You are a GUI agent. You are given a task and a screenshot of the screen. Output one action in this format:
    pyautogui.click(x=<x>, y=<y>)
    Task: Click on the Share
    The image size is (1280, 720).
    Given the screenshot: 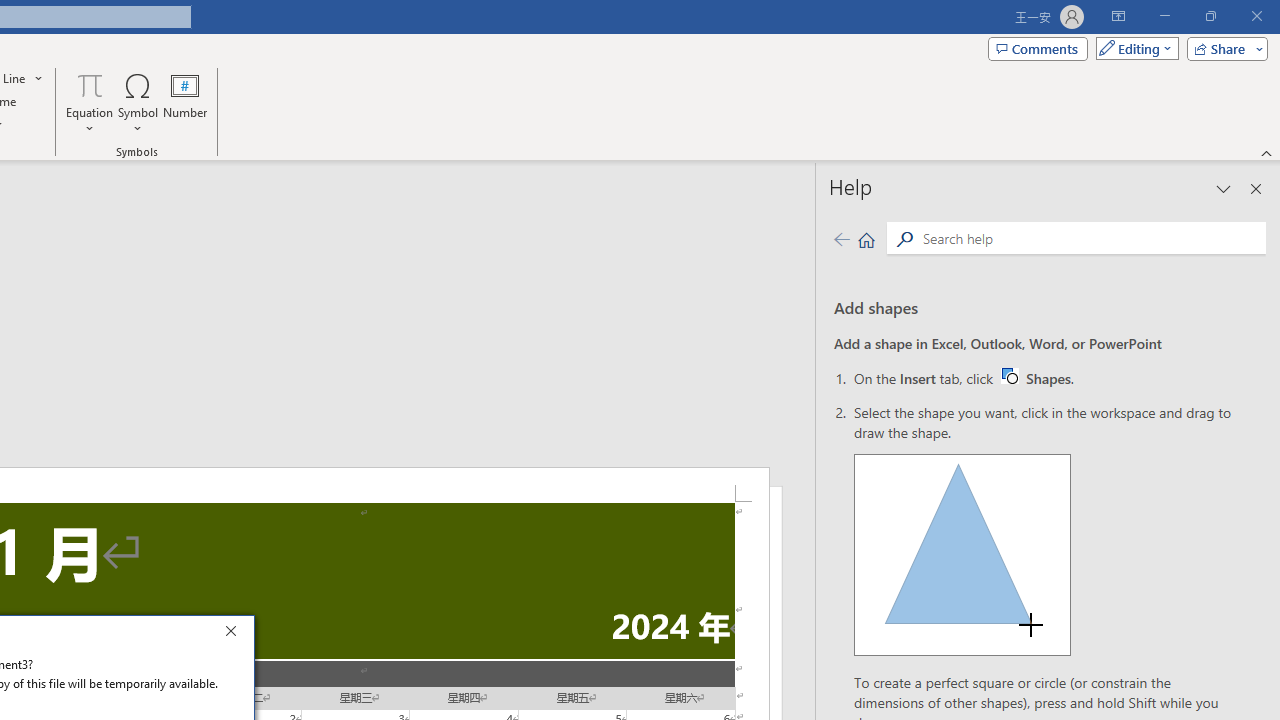 What is the action you would take?
    pyautogui.click(x=1223, y=48)
    